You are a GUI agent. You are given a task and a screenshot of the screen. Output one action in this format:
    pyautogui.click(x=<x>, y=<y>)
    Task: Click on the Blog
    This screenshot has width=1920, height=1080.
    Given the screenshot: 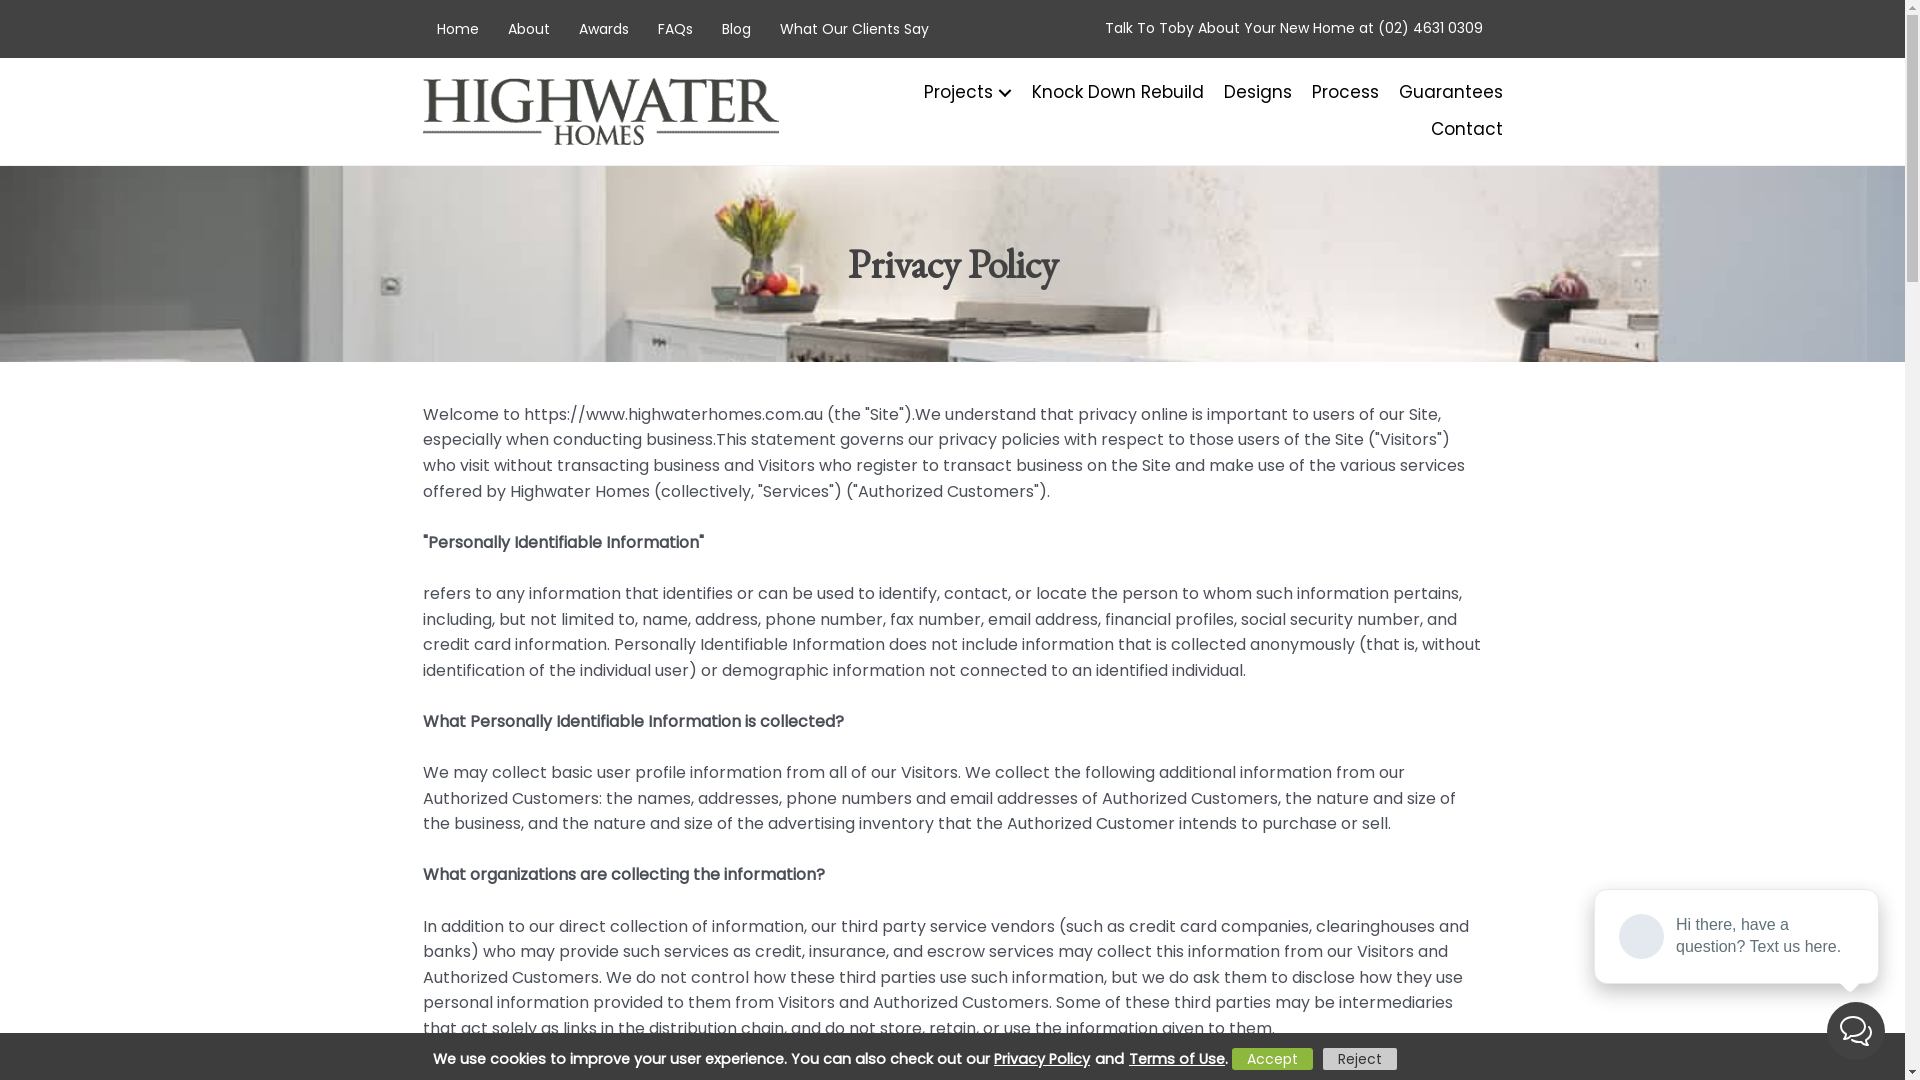 What is the action you would take?
    pyautogui.click(x=736, y=29)
    